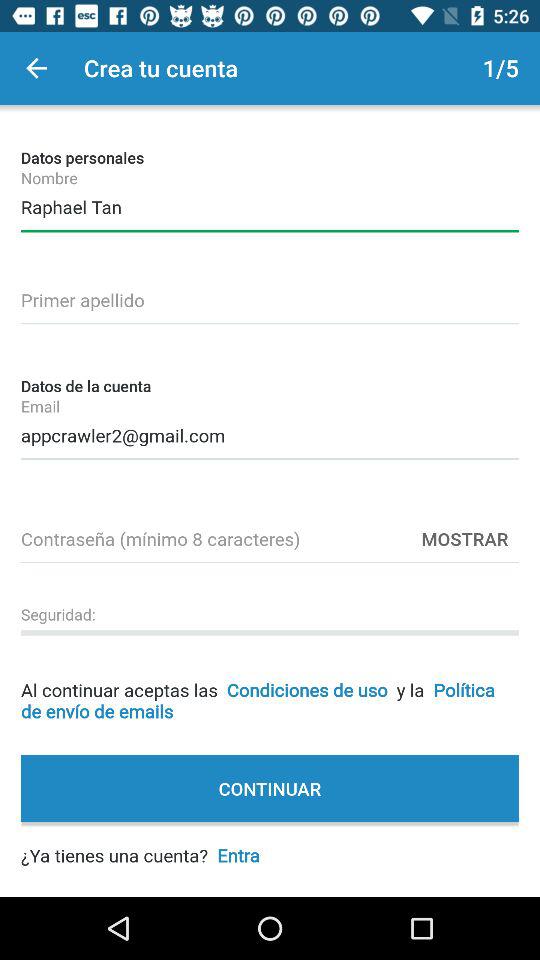 The height and width of the screenshot is (960, 540). What do you see at coordinates (270, 432) in the screenshot?
I see `choose the appcrawler2@gmail.com item` at bounding box center [270, 432].